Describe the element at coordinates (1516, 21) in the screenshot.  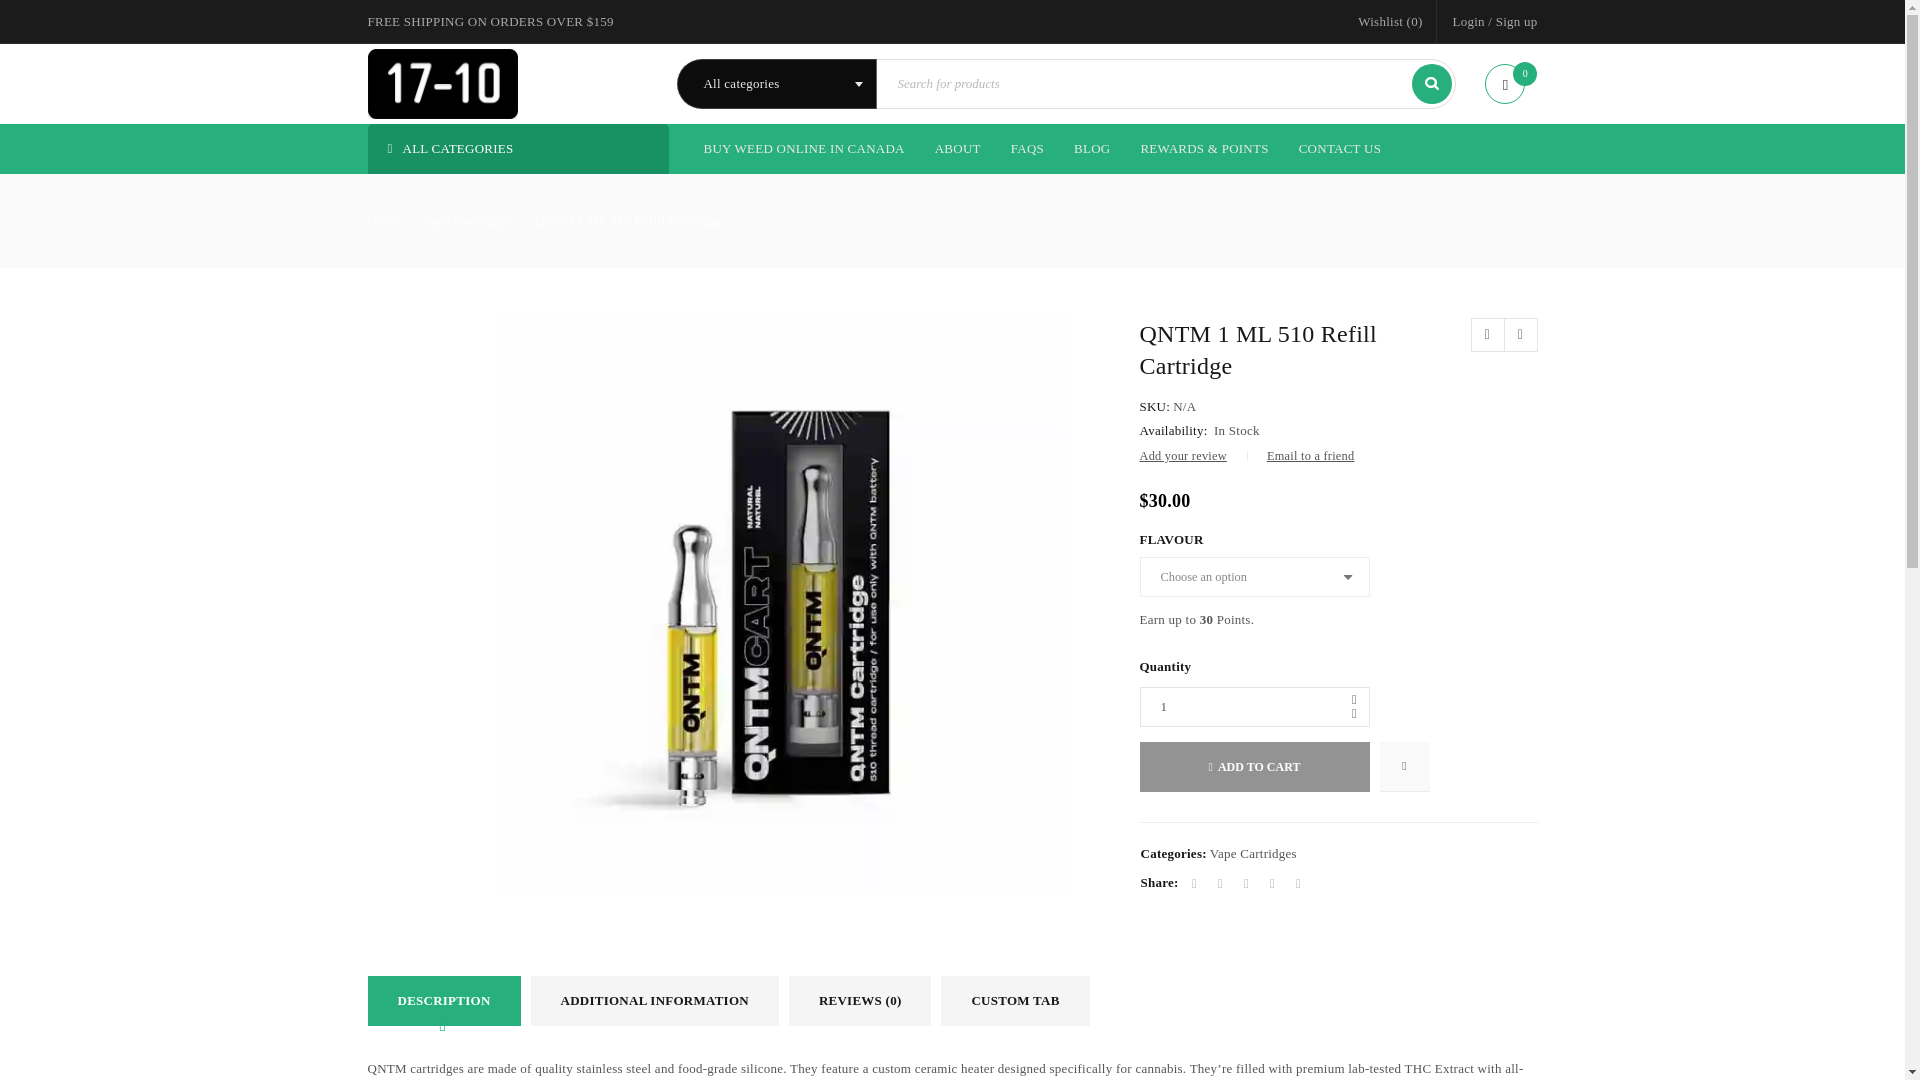
I see `Sign up` at that location.